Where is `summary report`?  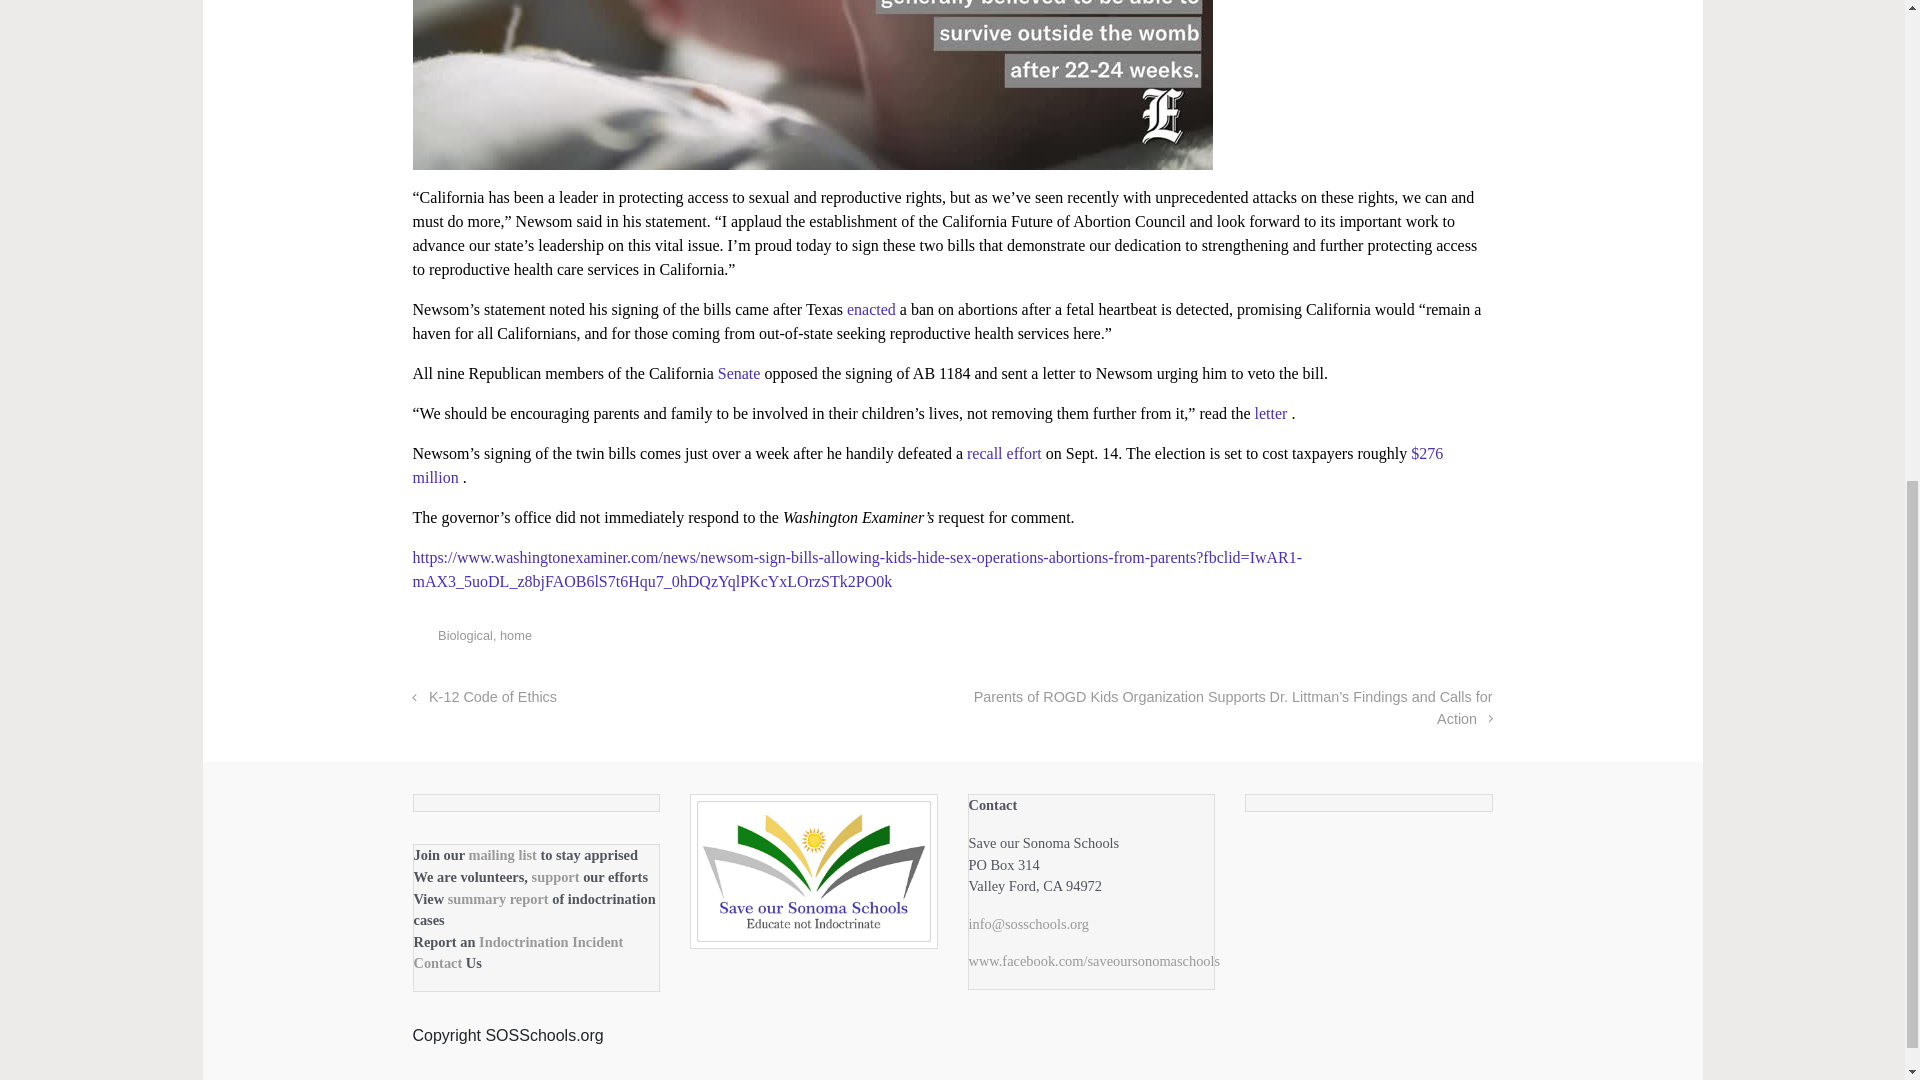
summary report is located at coordinates (498, 898).